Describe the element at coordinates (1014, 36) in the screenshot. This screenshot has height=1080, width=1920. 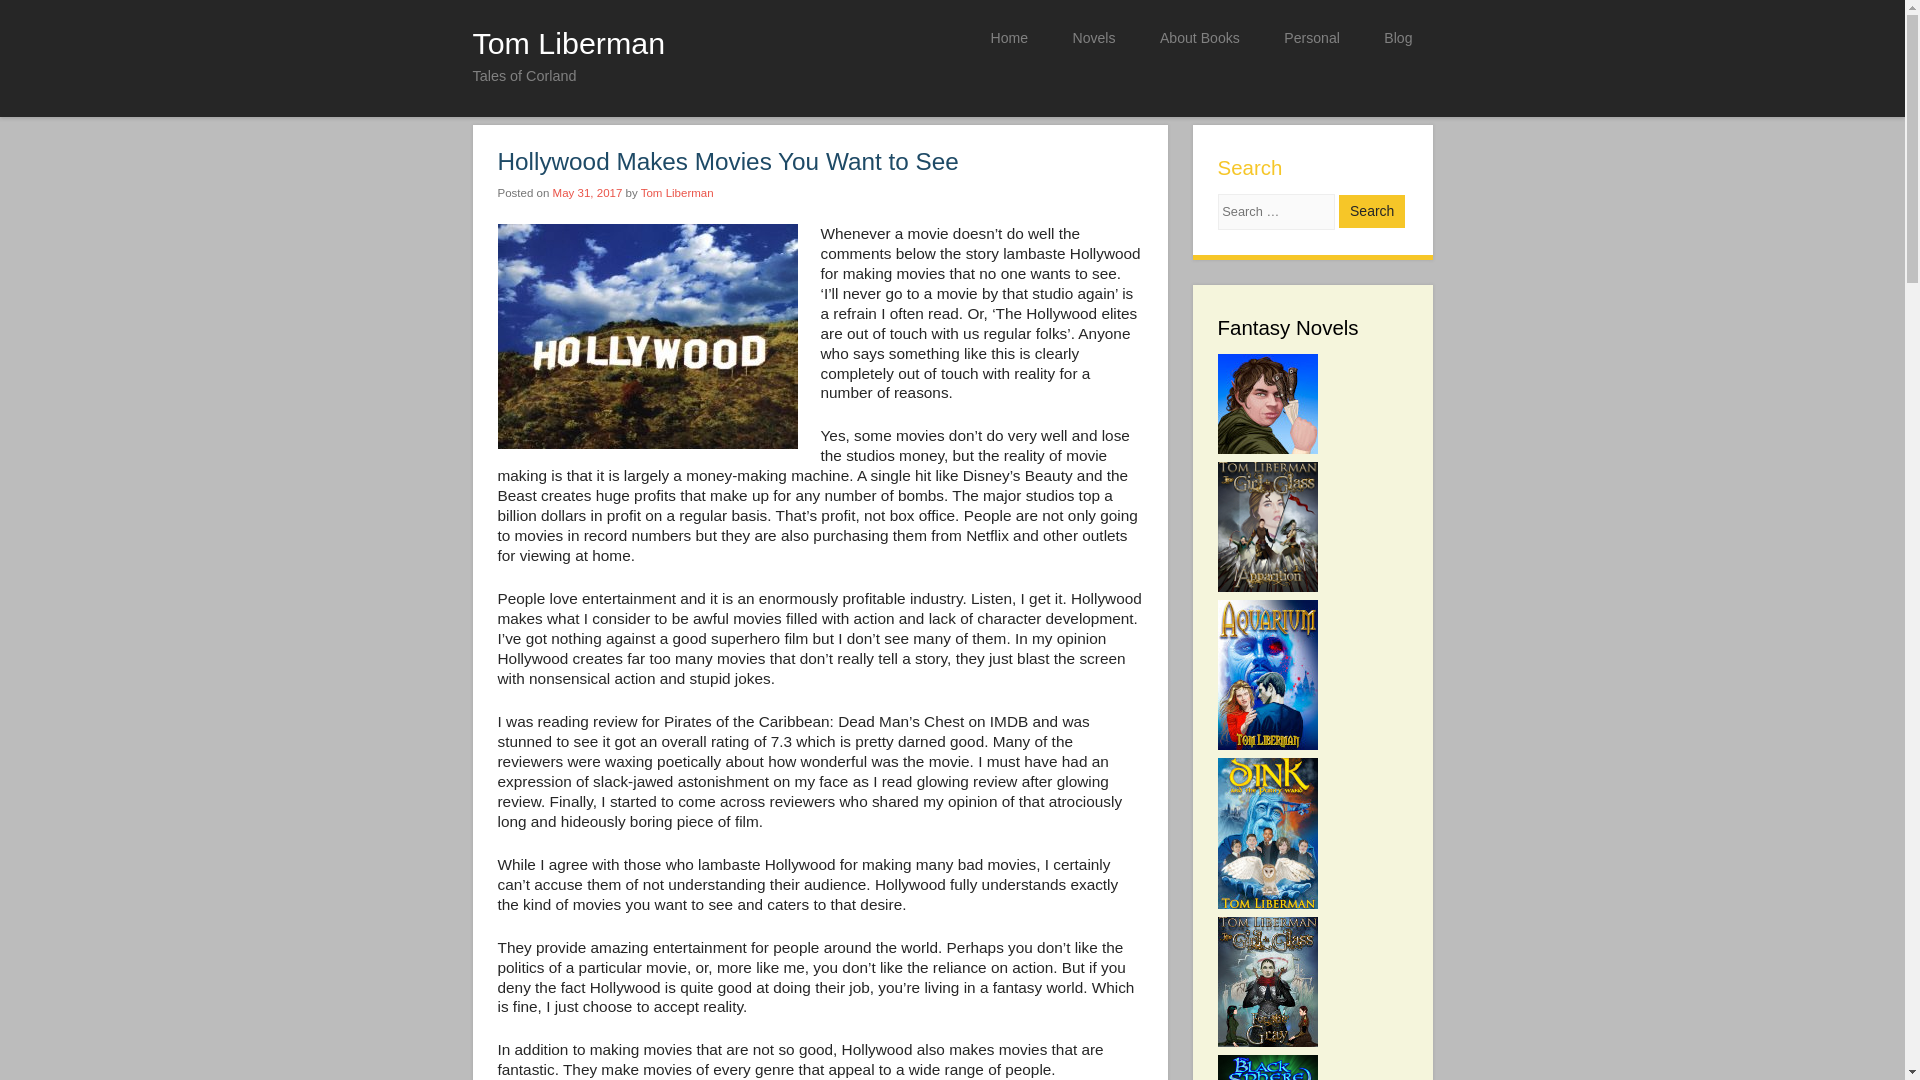
I see `Skip to content` at that location.